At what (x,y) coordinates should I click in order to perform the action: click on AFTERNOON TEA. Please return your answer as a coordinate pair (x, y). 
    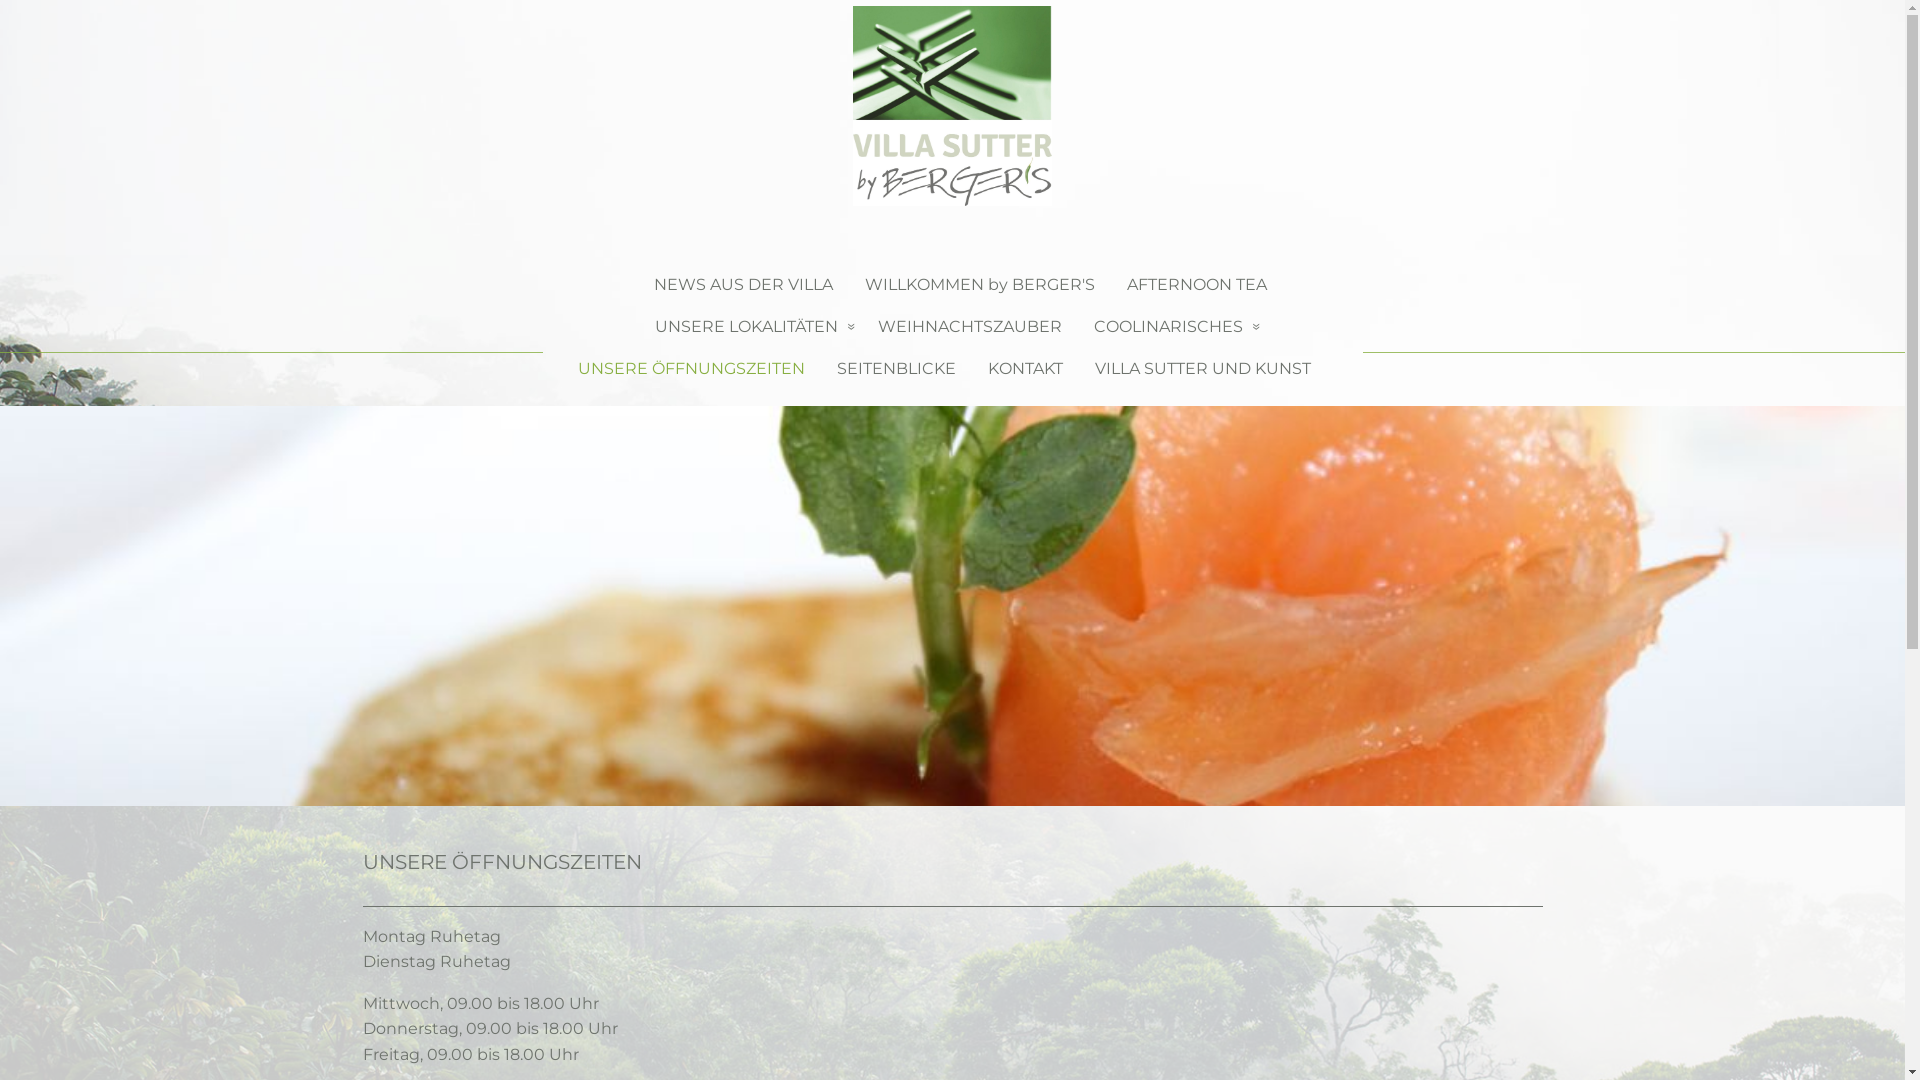
    Looking at the image, I should click on (1197, 285).